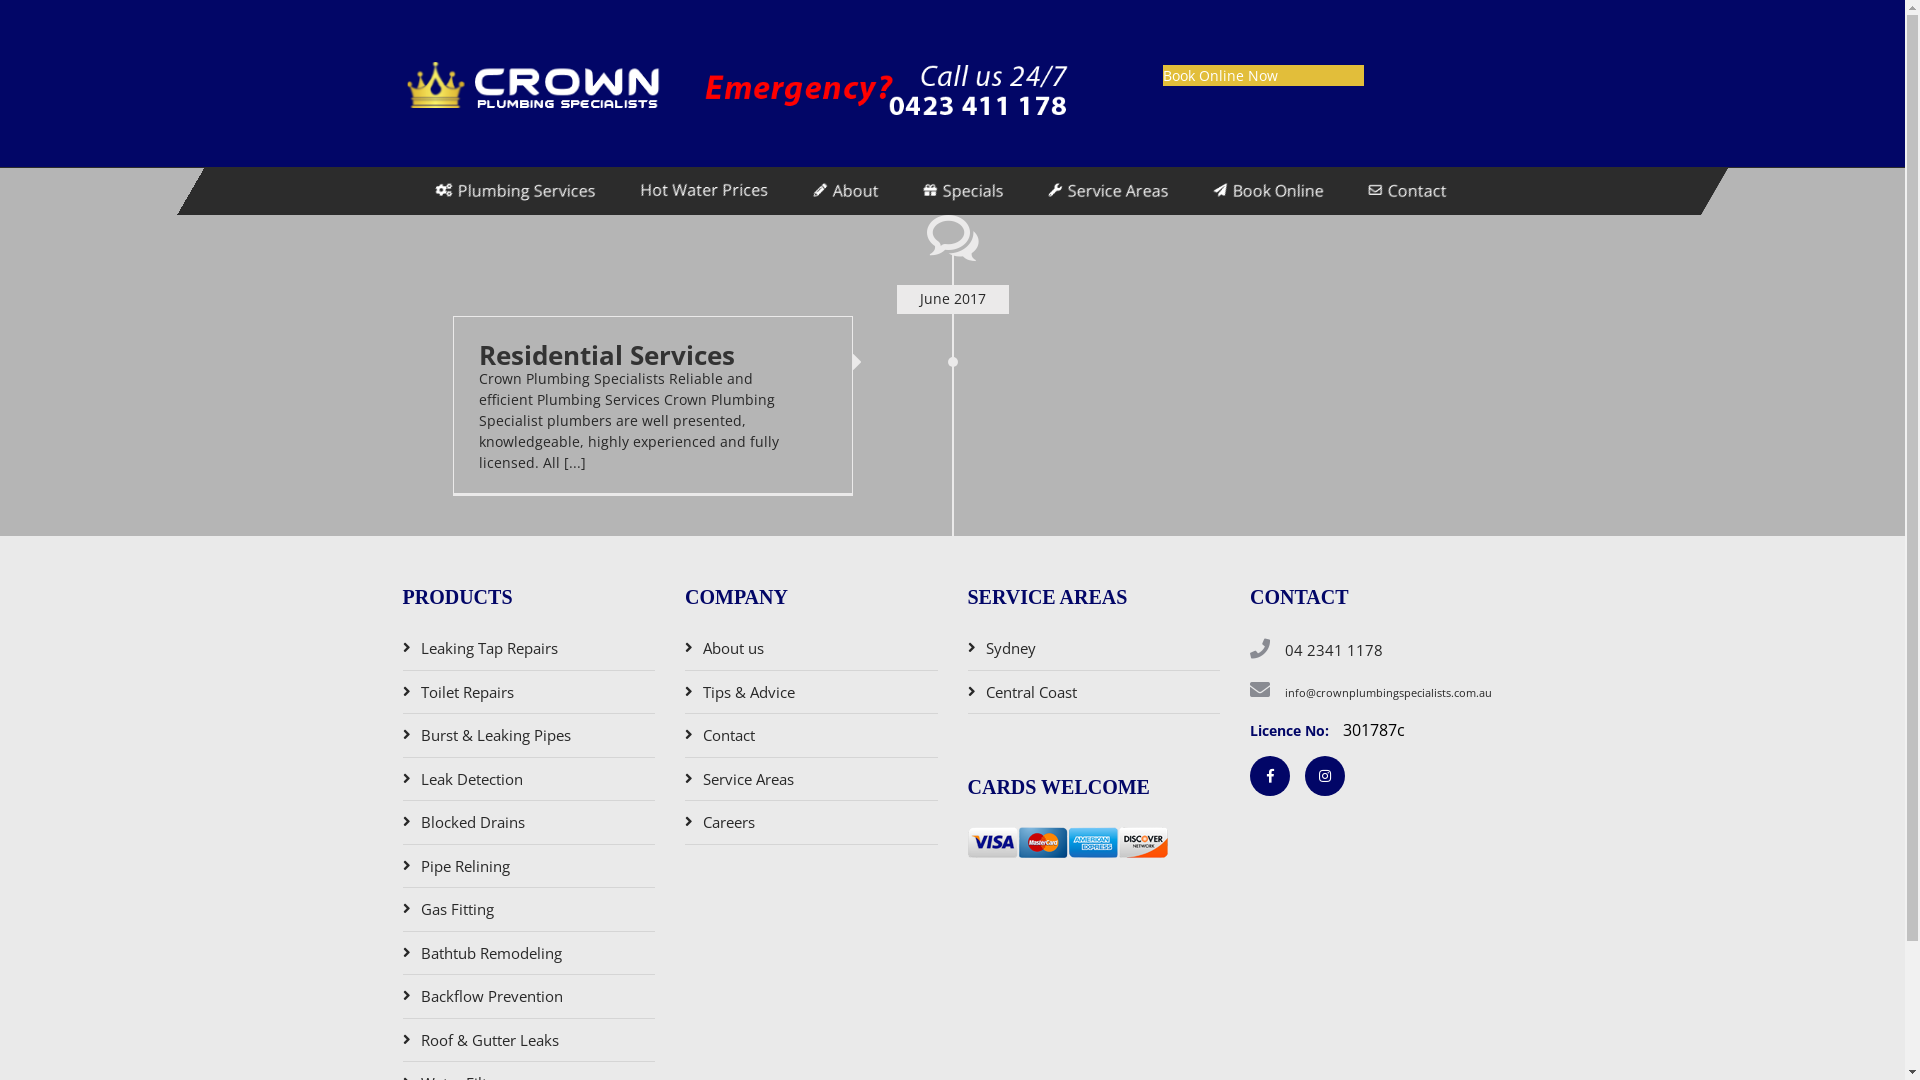 The height and width of the screenshot is (1080, 1920). What do you see at coordinates (963, 190) in the screenshot?
I see `Specials` at bounding box center [963, 190].